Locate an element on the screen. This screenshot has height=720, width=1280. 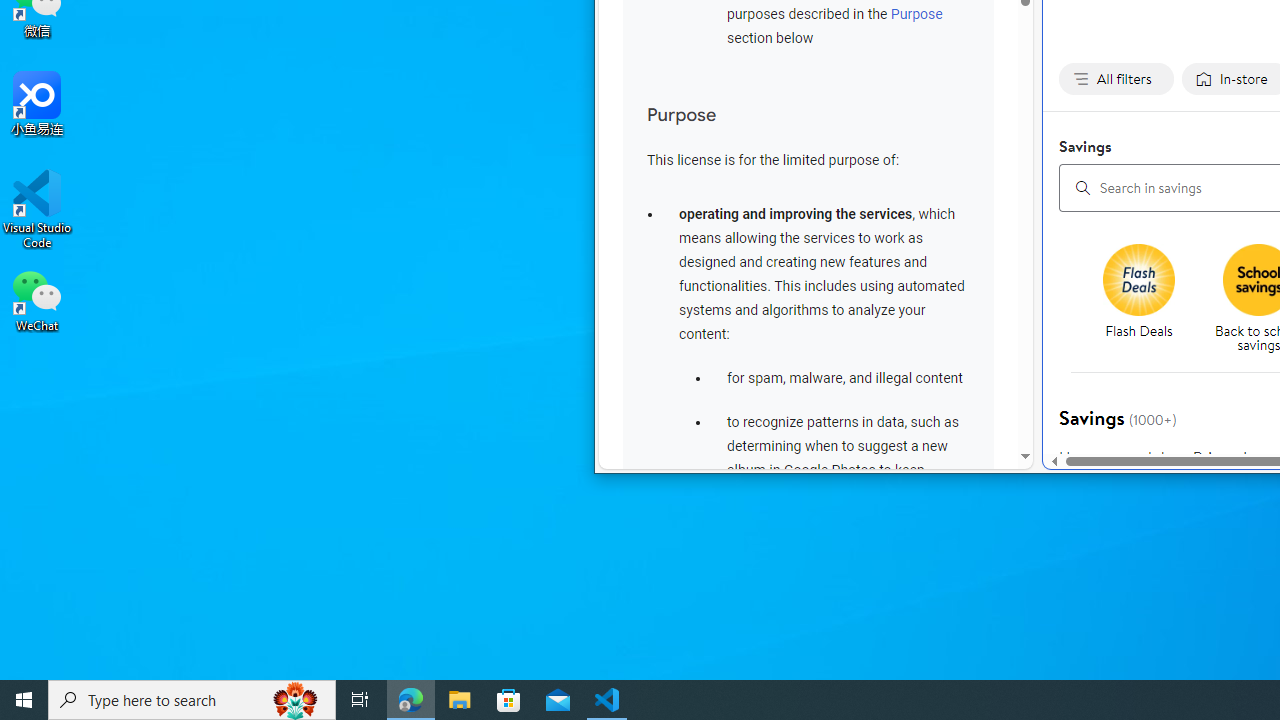
All filters none applied, activate to change is located at coordinates (1116, 79).